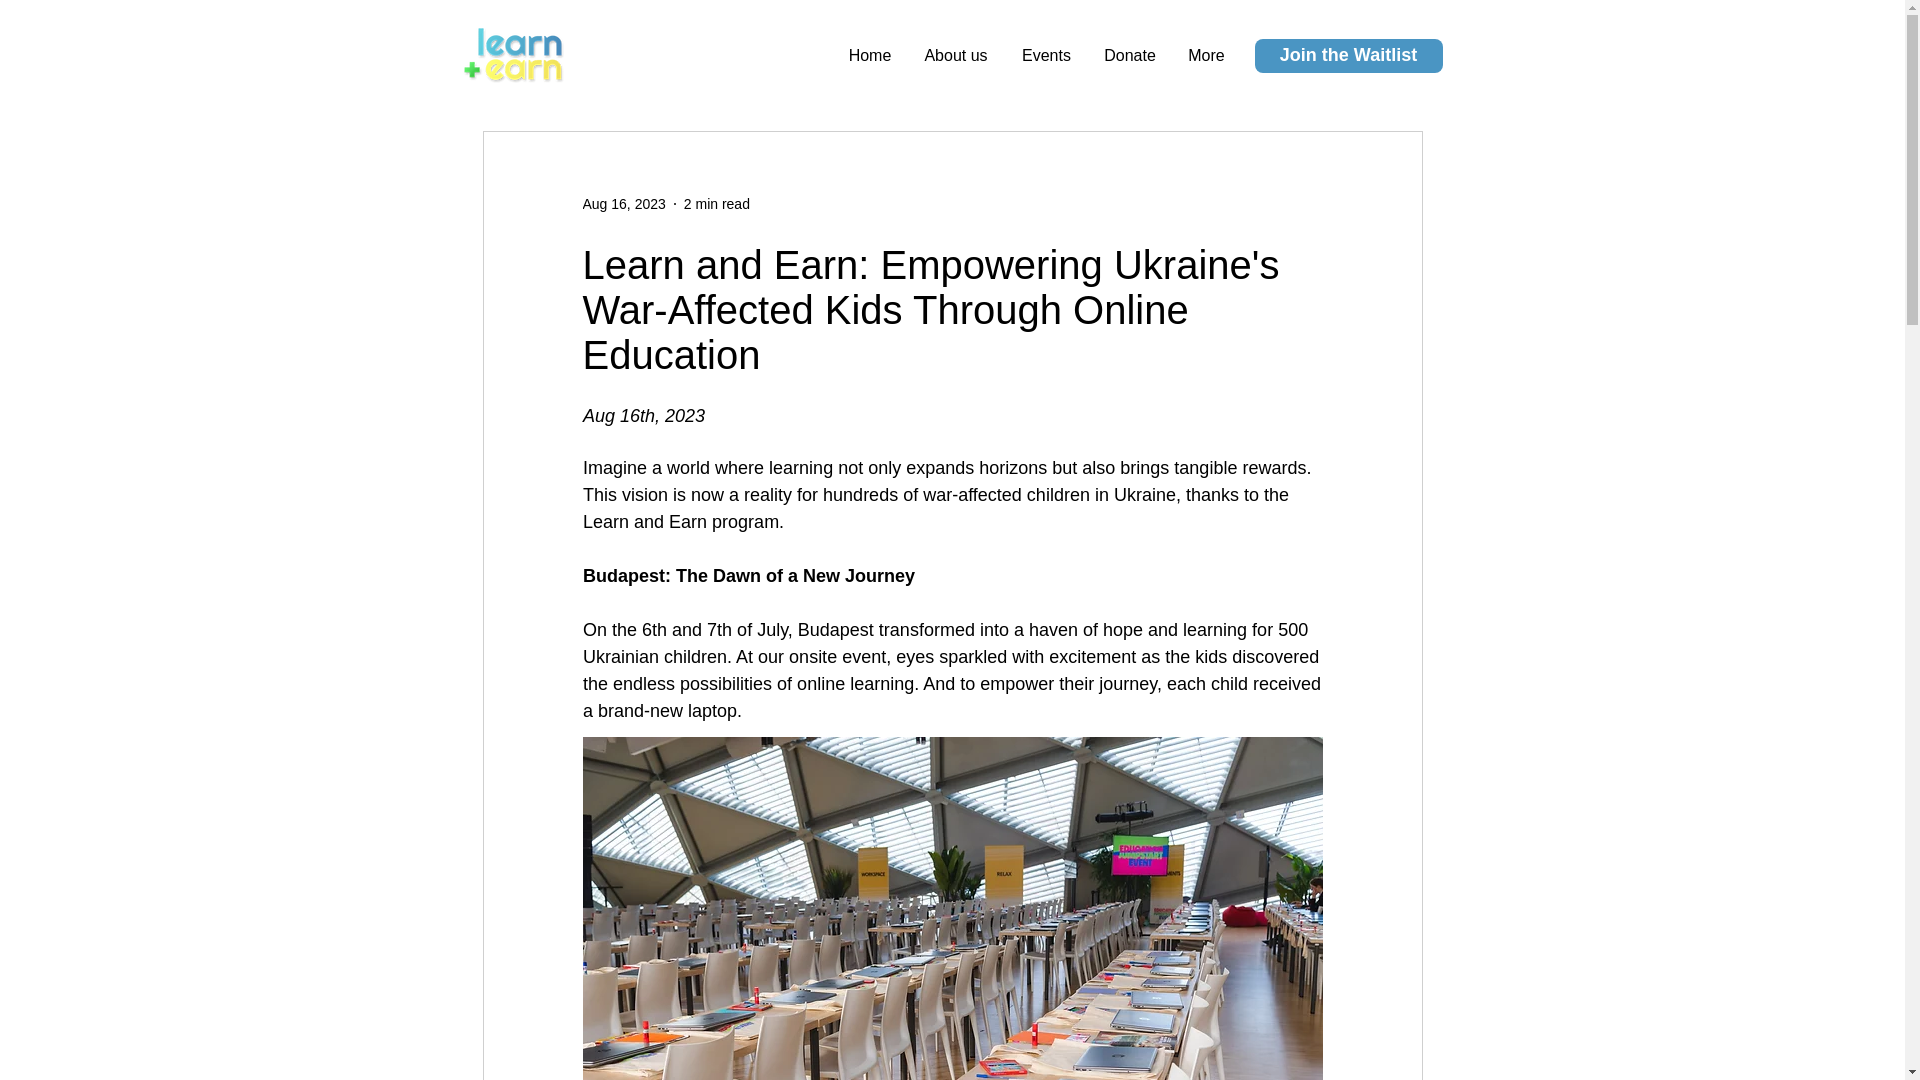 The image size is (1920, 1080). Describe the element at coordinates (955, 56) in the screenshot. I see `About us` at that location.